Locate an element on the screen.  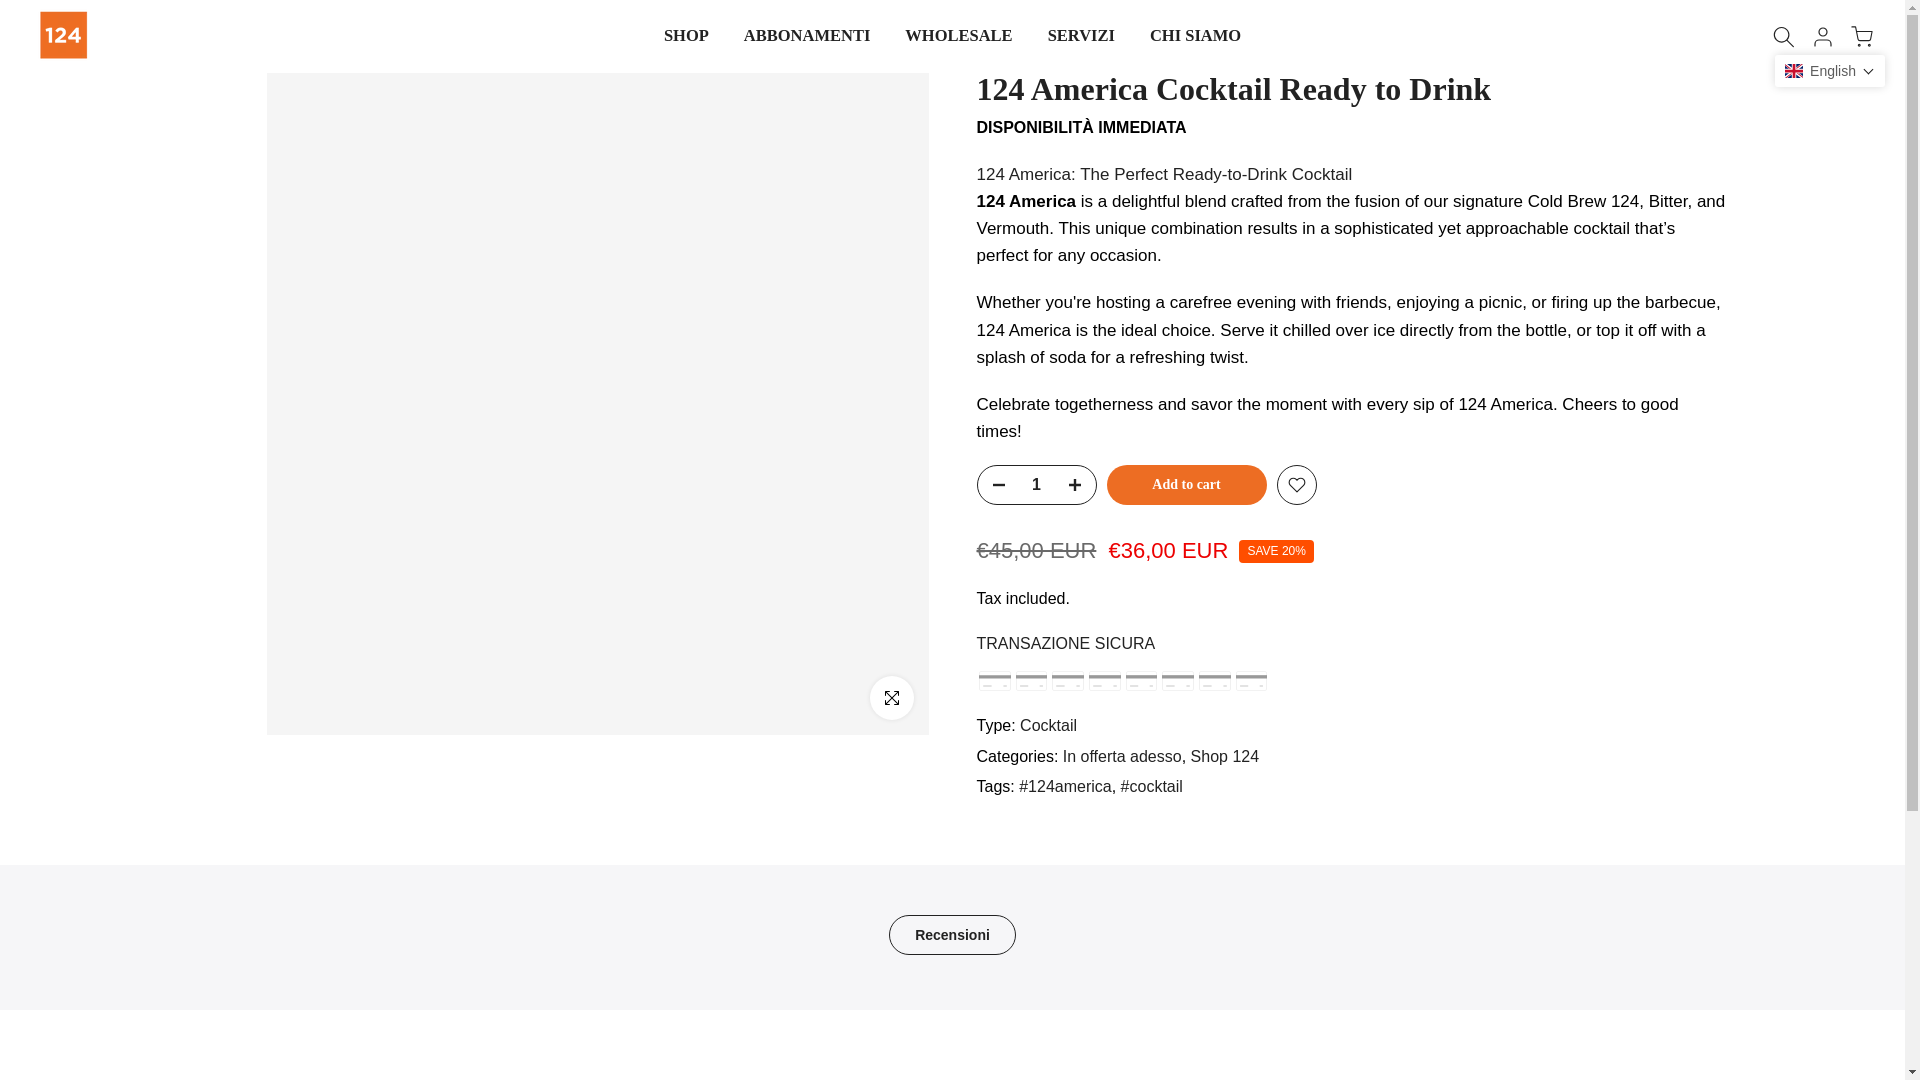
Recensioni is located at coordinates (952, 934).